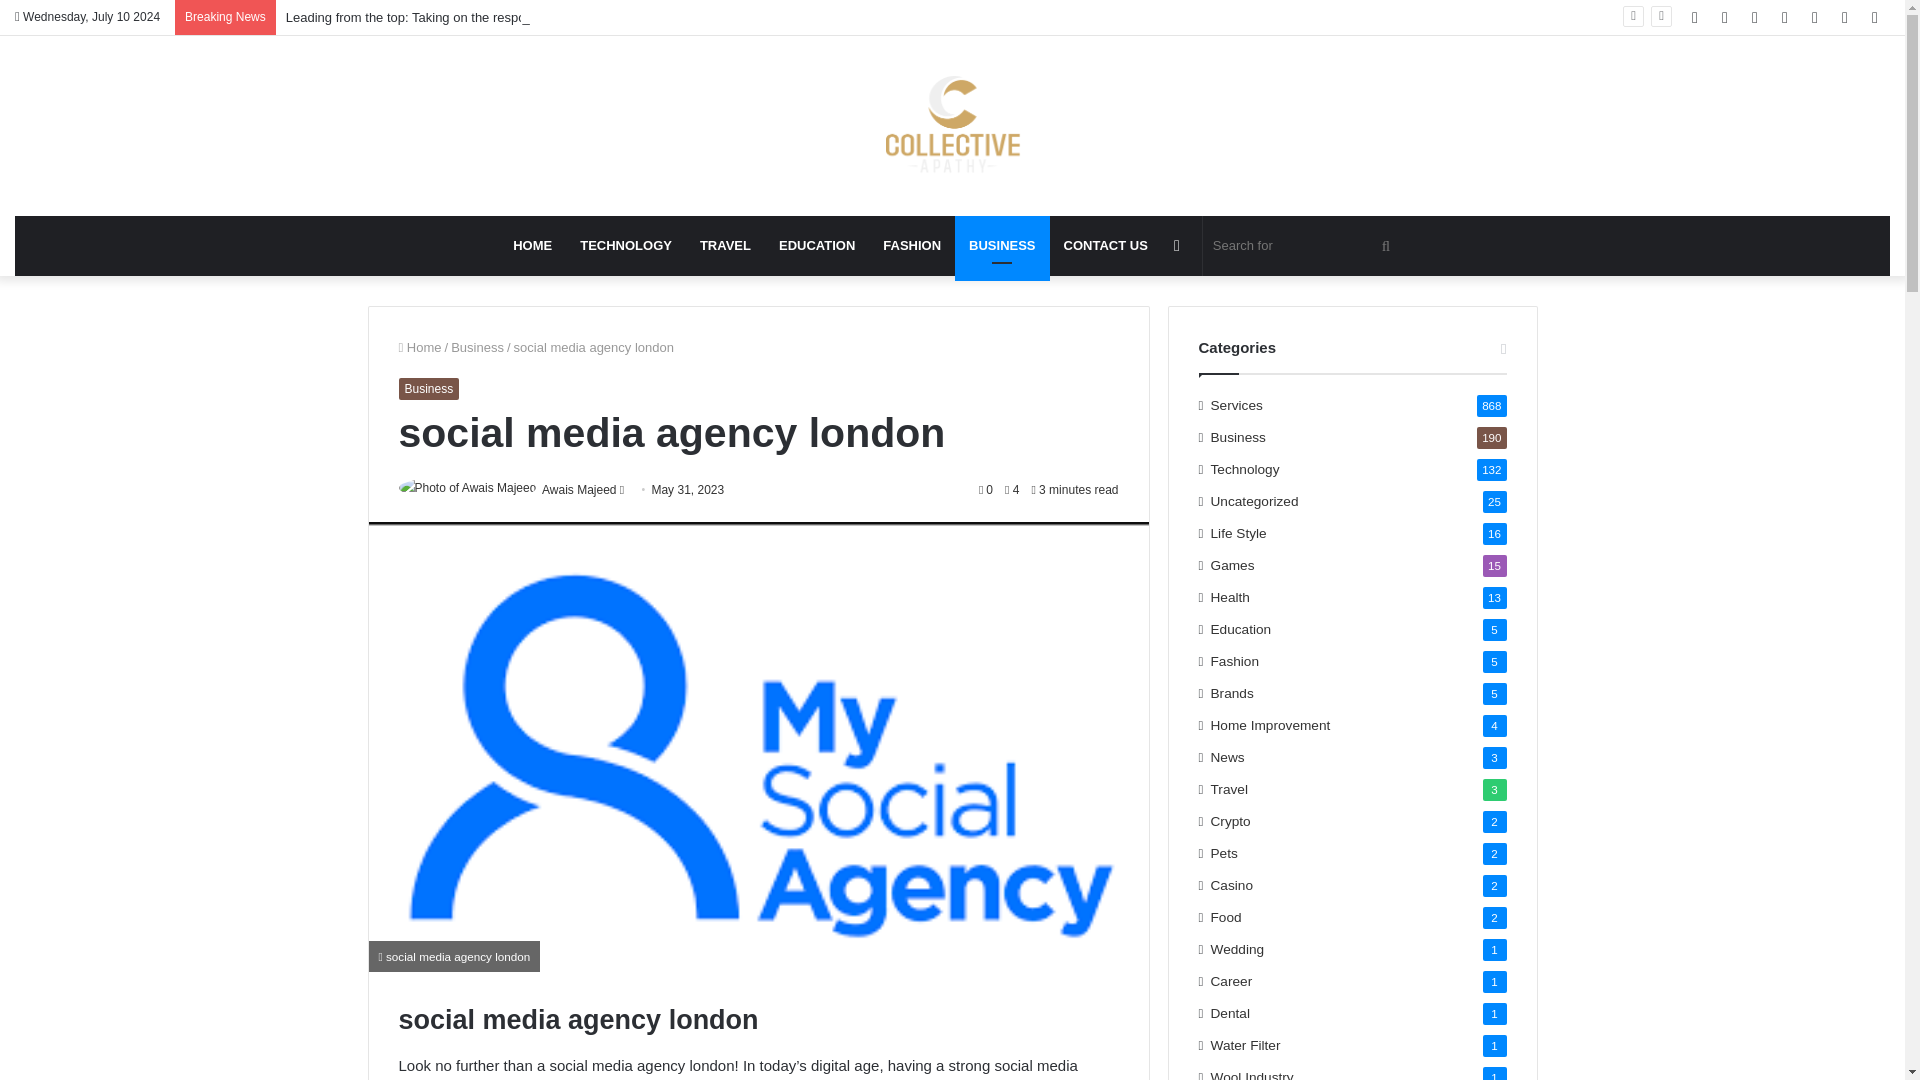 The height and width of the screenshot is (1080, 1920). What do you see at coordinates (532, 246) in the screenshot?
I see `HOME` at bounding box center [532, 246].